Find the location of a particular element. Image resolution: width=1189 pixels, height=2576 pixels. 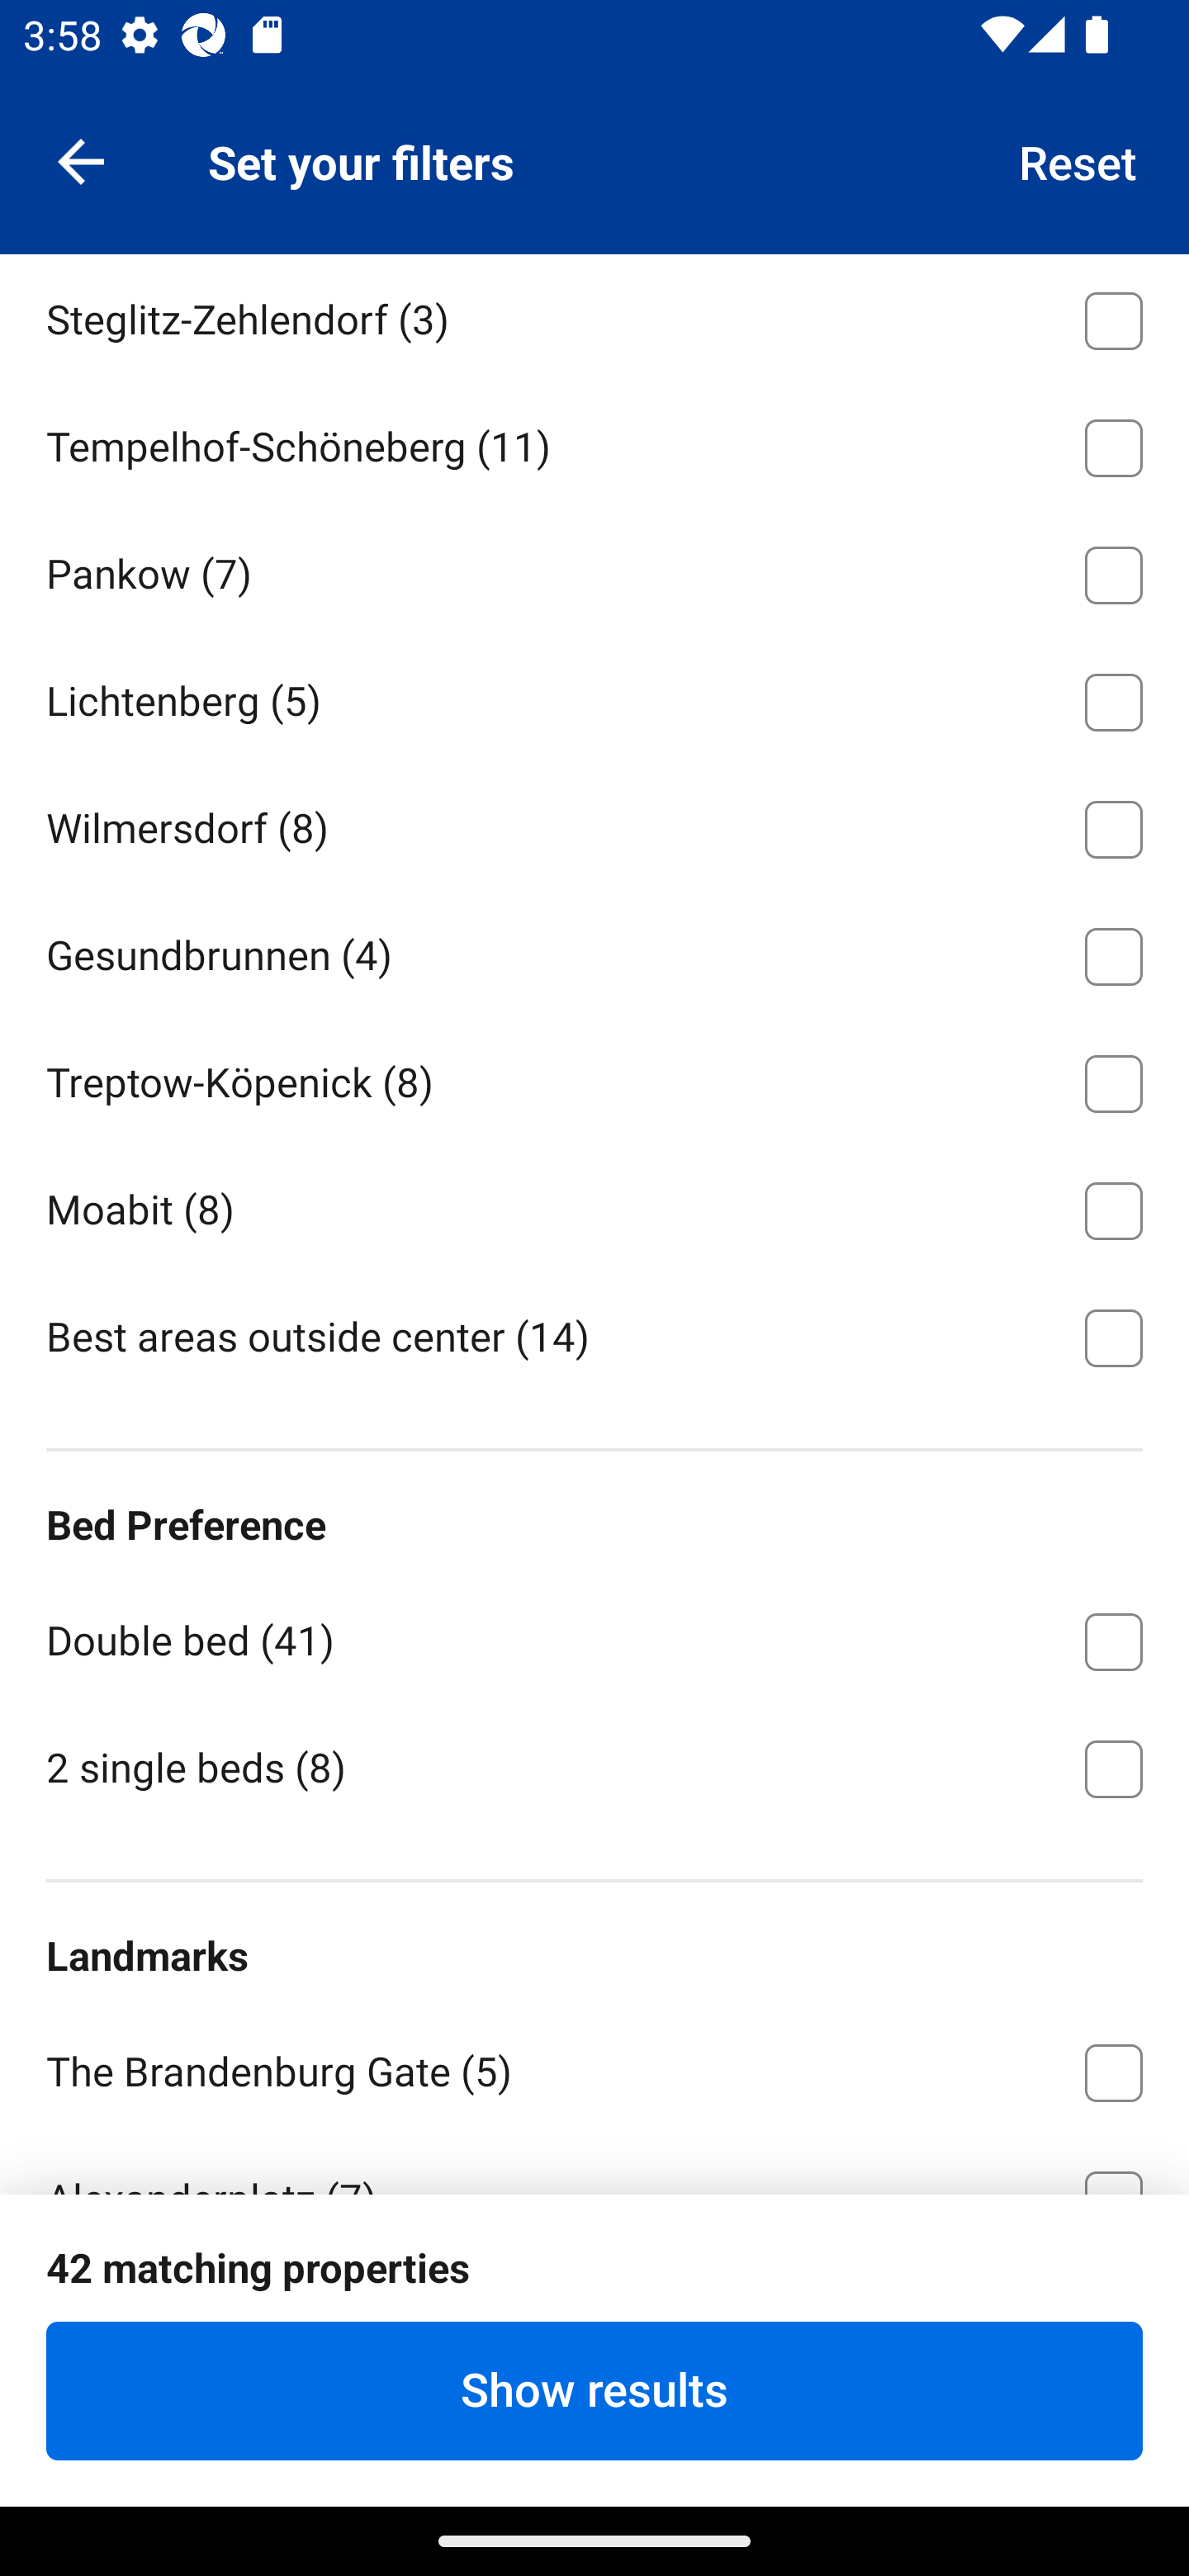

Gesundbrunnen ⁦(4) is located at coordinates (594, 951).